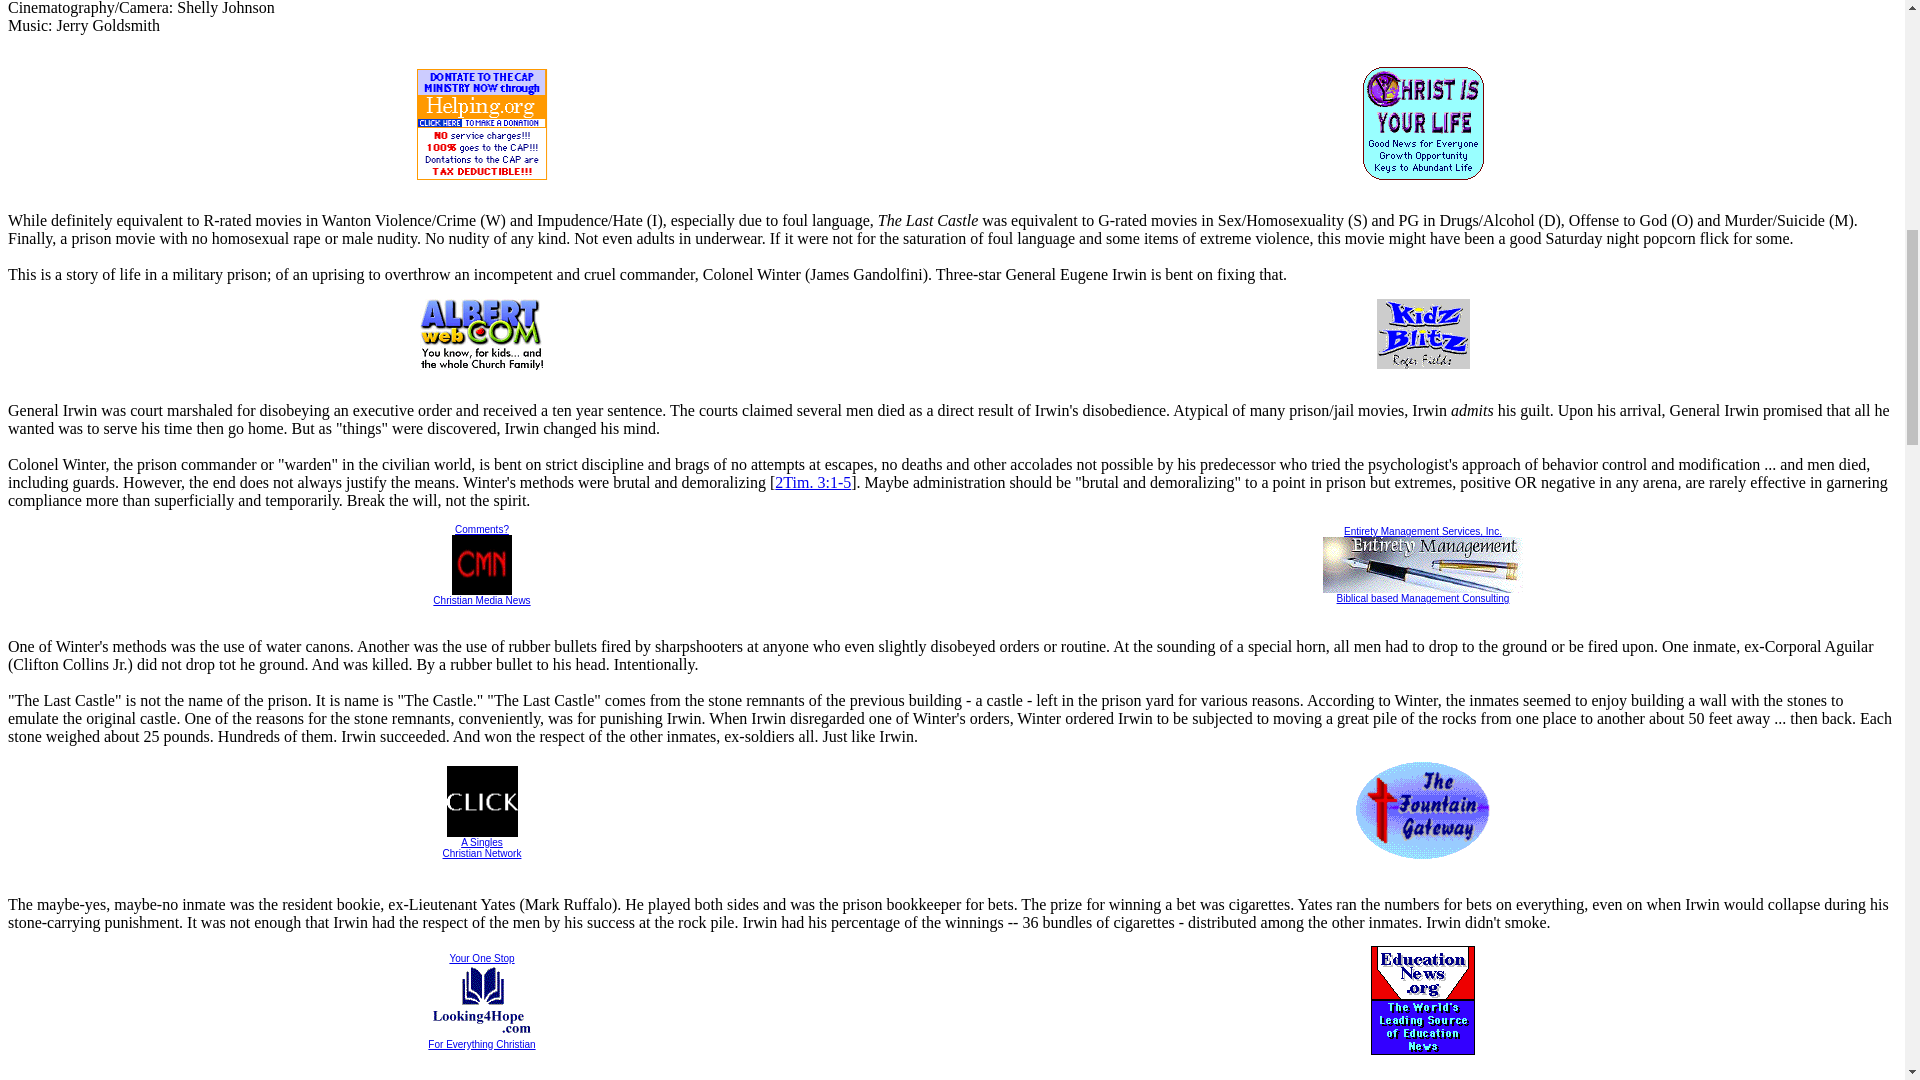  What do you see at coordinates (482, 999) in the screenshot?
I see `Comments?` at bounding box center [482, 999].